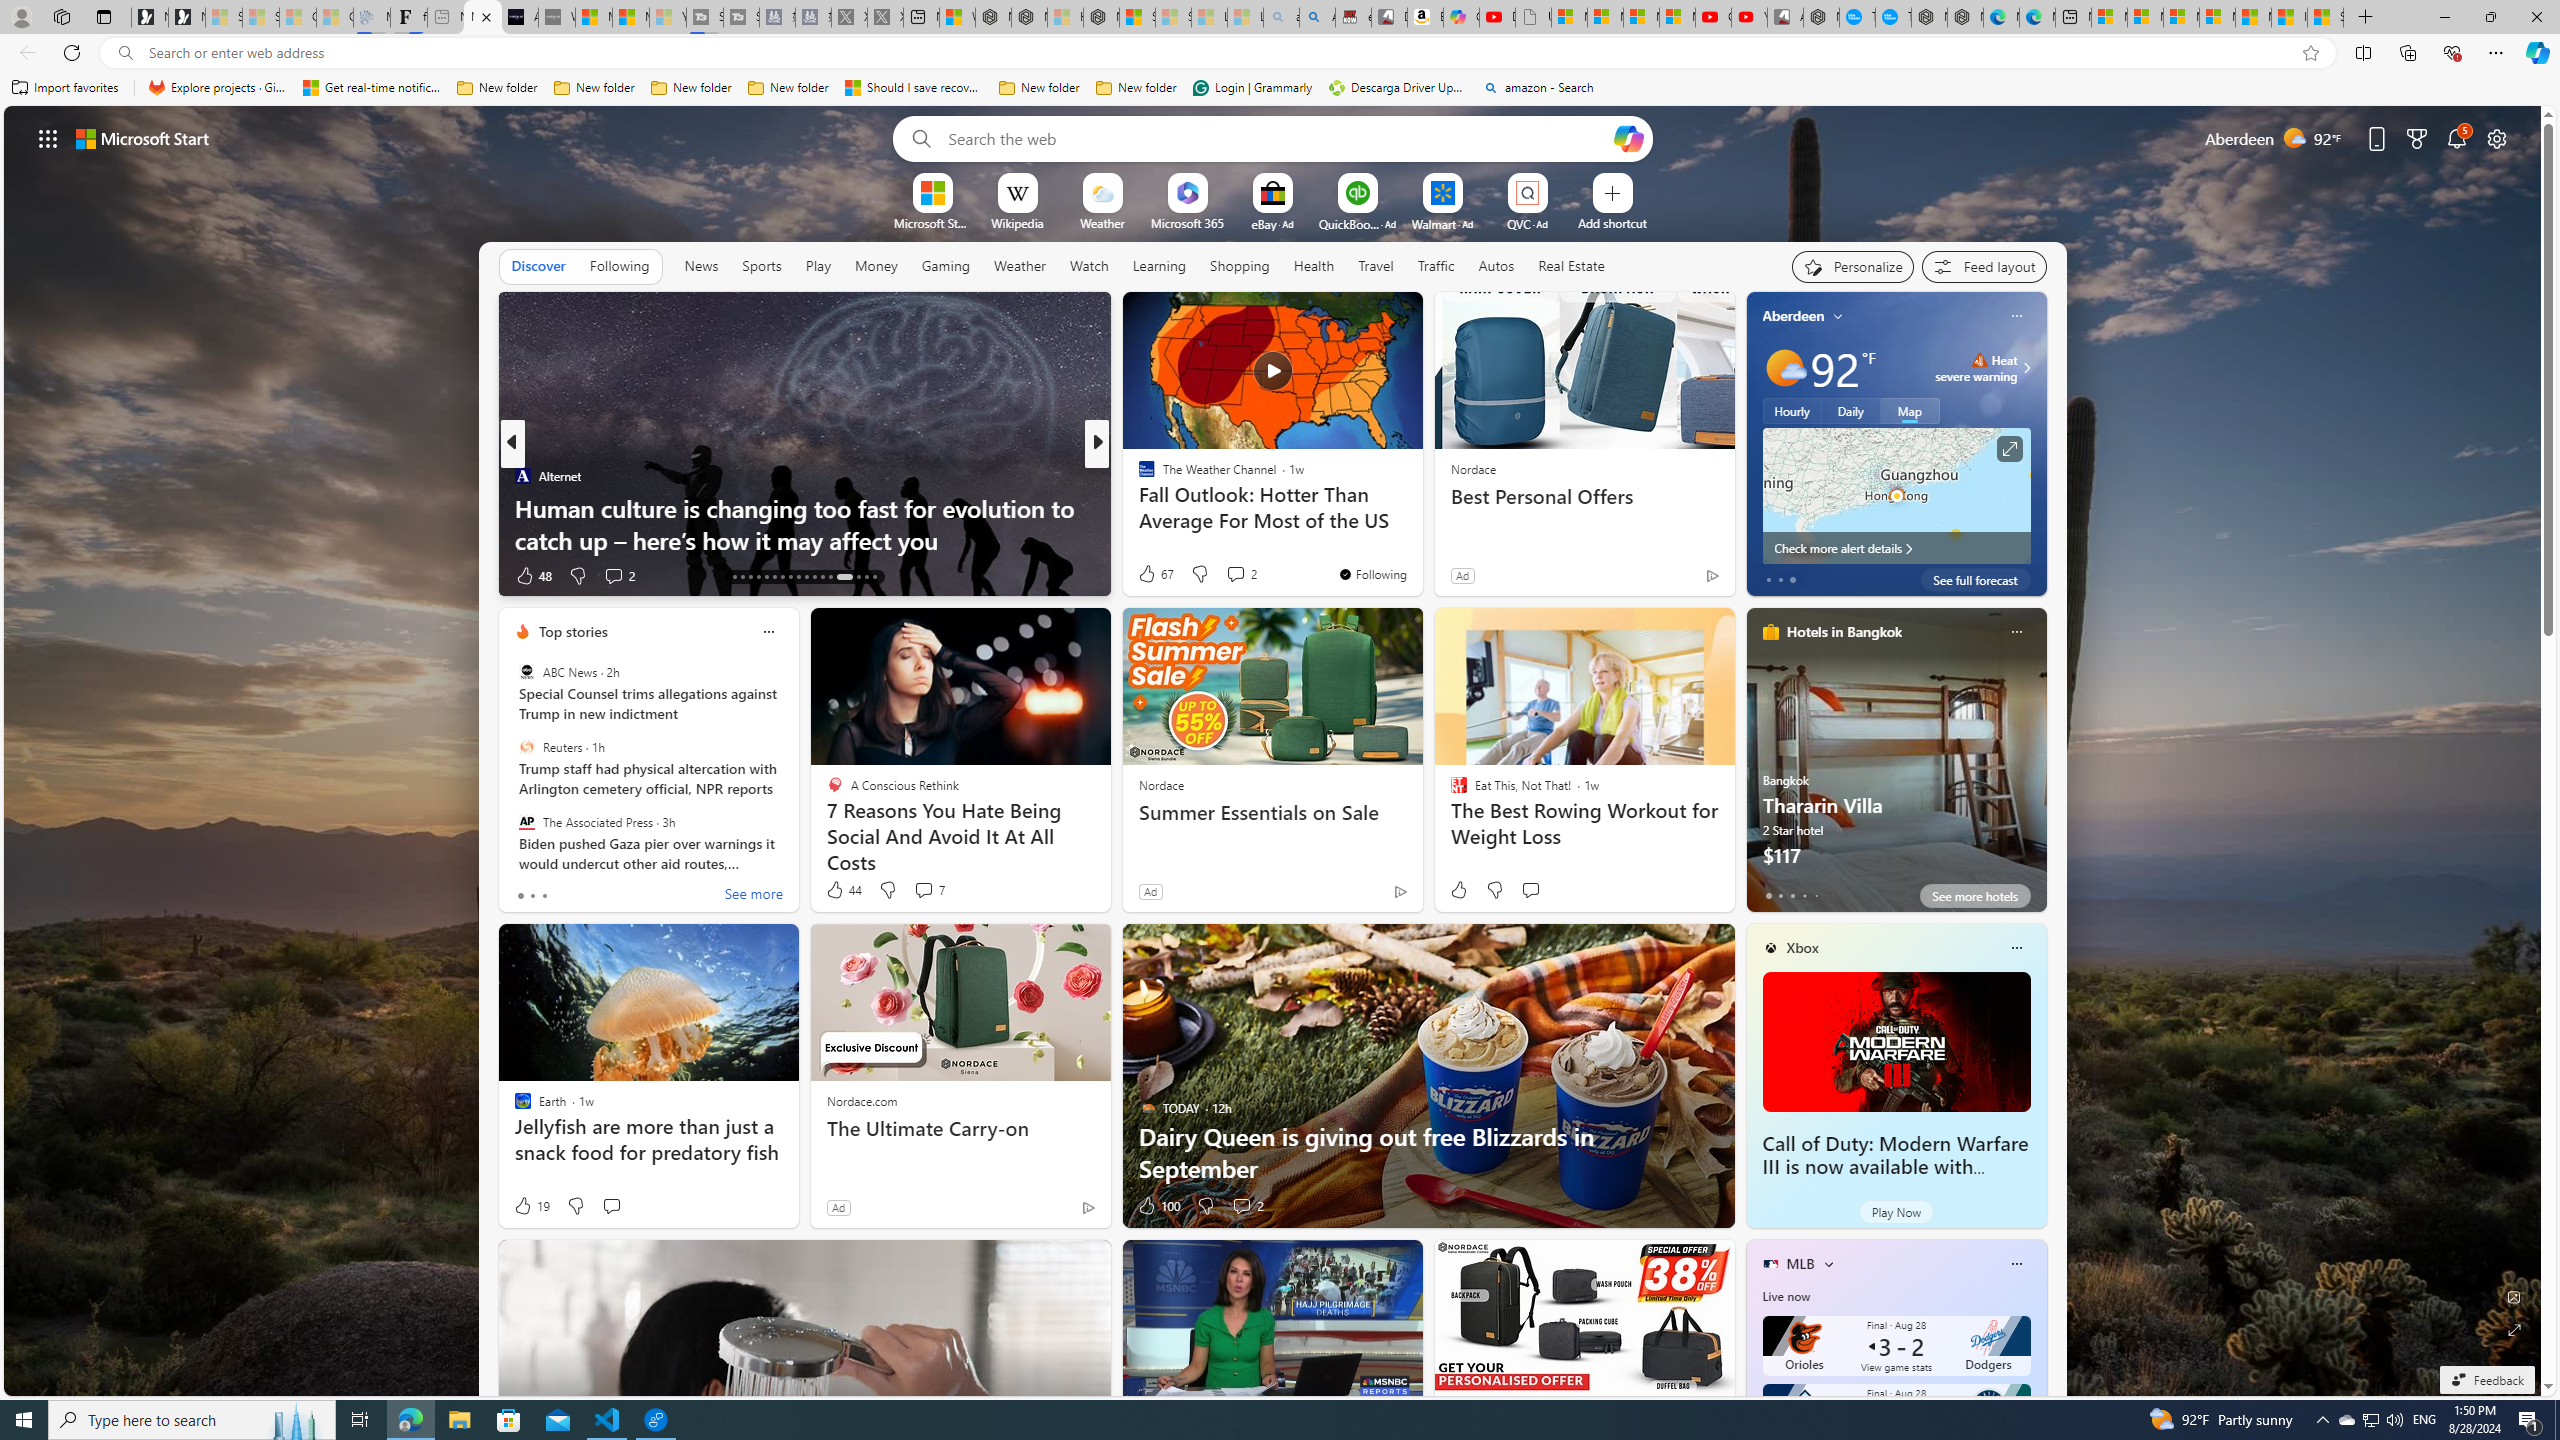  What do you see at coordinates (2036, 760) in the screenshot?
I see `next` at bounding box center [2036, 760].